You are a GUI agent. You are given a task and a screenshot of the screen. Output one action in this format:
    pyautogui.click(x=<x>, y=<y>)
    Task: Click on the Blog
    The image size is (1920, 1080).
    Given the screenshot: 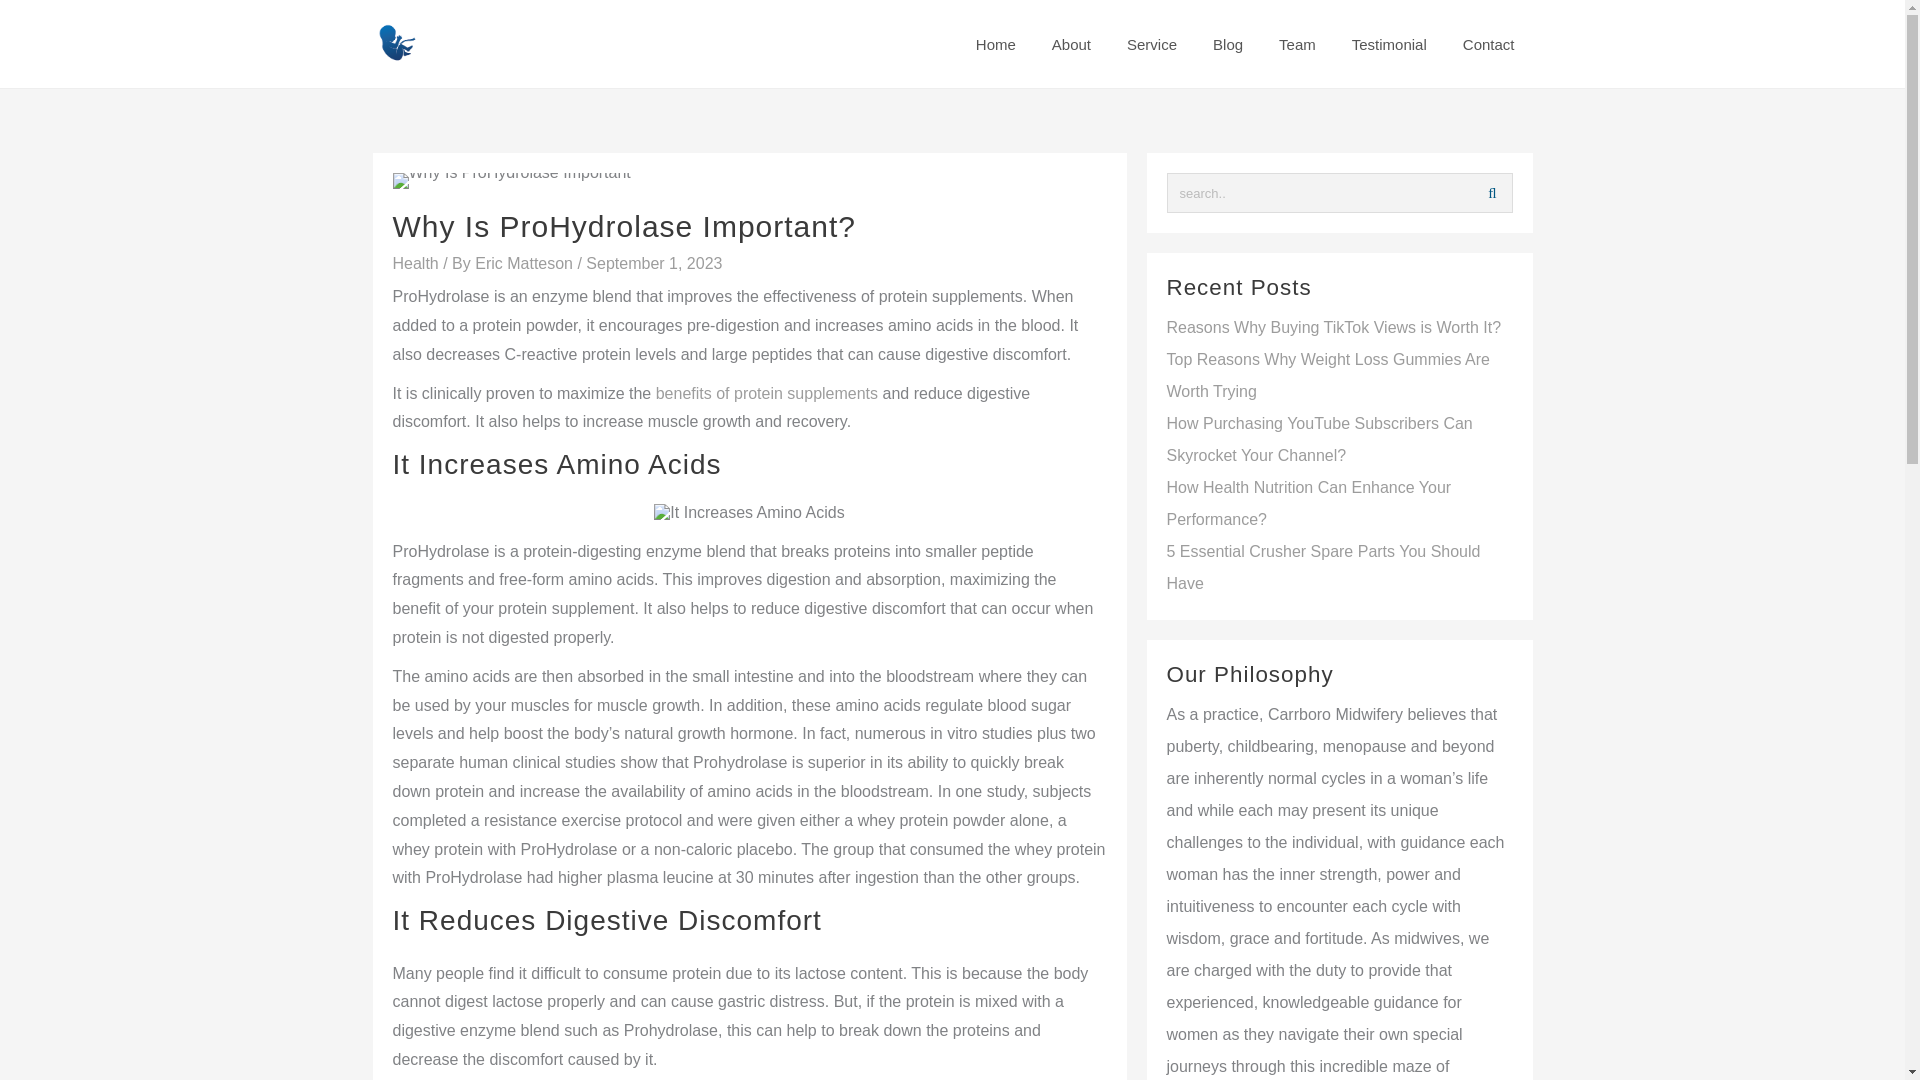 What is the action you would take?
    pyautogui.click(x=1228, y=44)
    